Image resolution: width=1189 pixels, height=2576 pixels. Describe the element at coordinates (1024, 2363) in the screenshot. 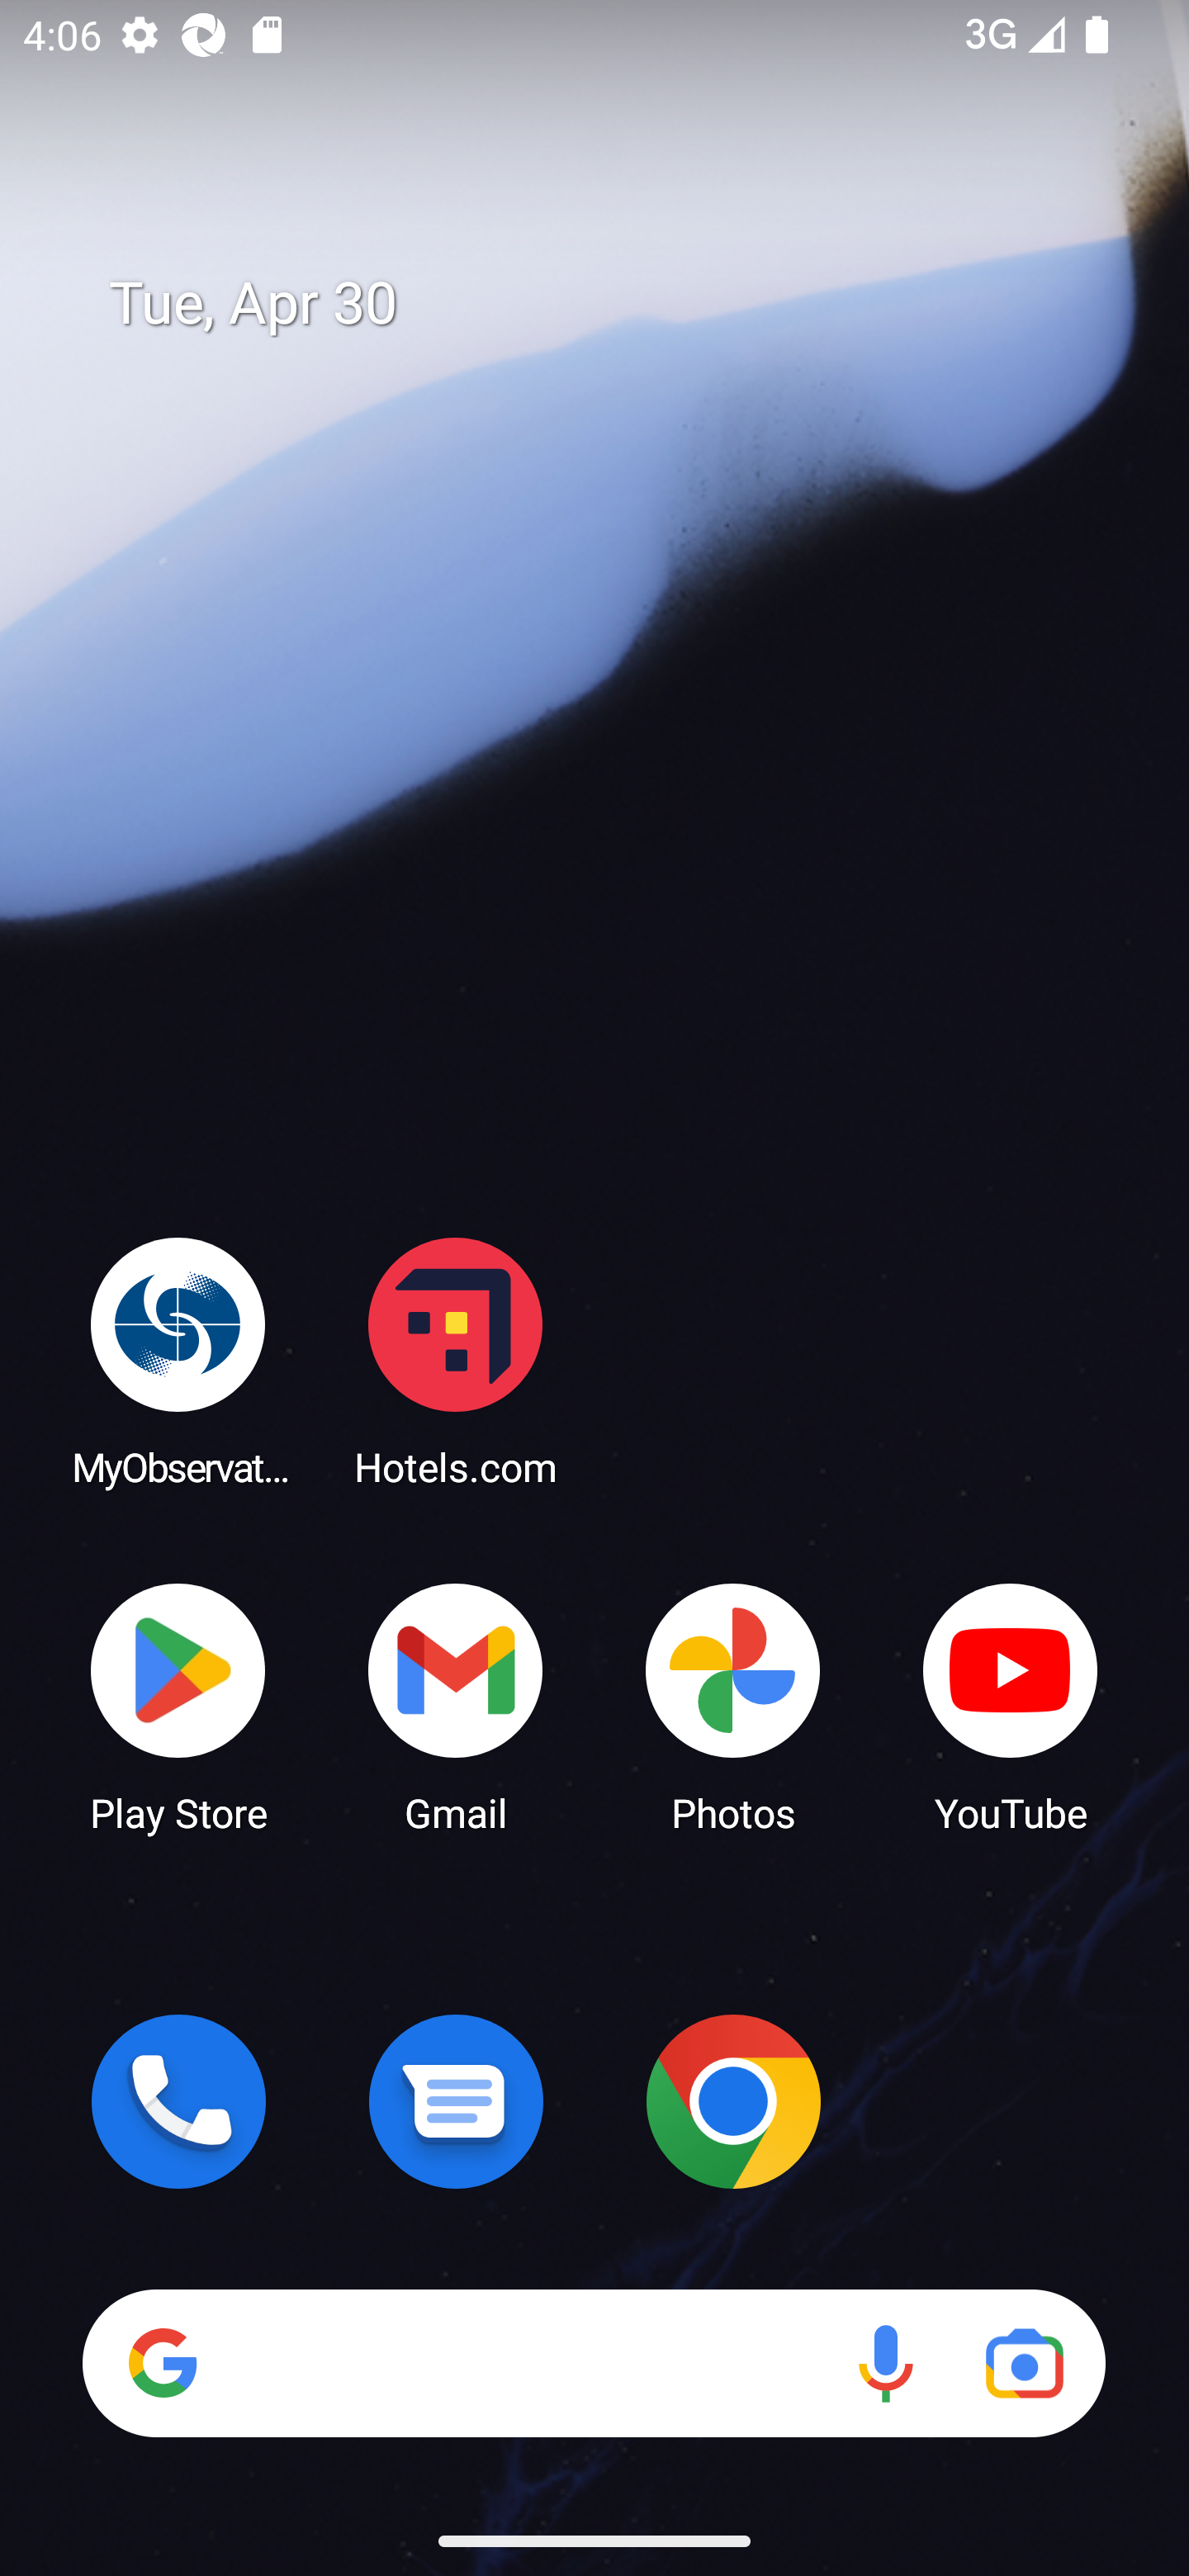

I see `Google Lens` at that location.